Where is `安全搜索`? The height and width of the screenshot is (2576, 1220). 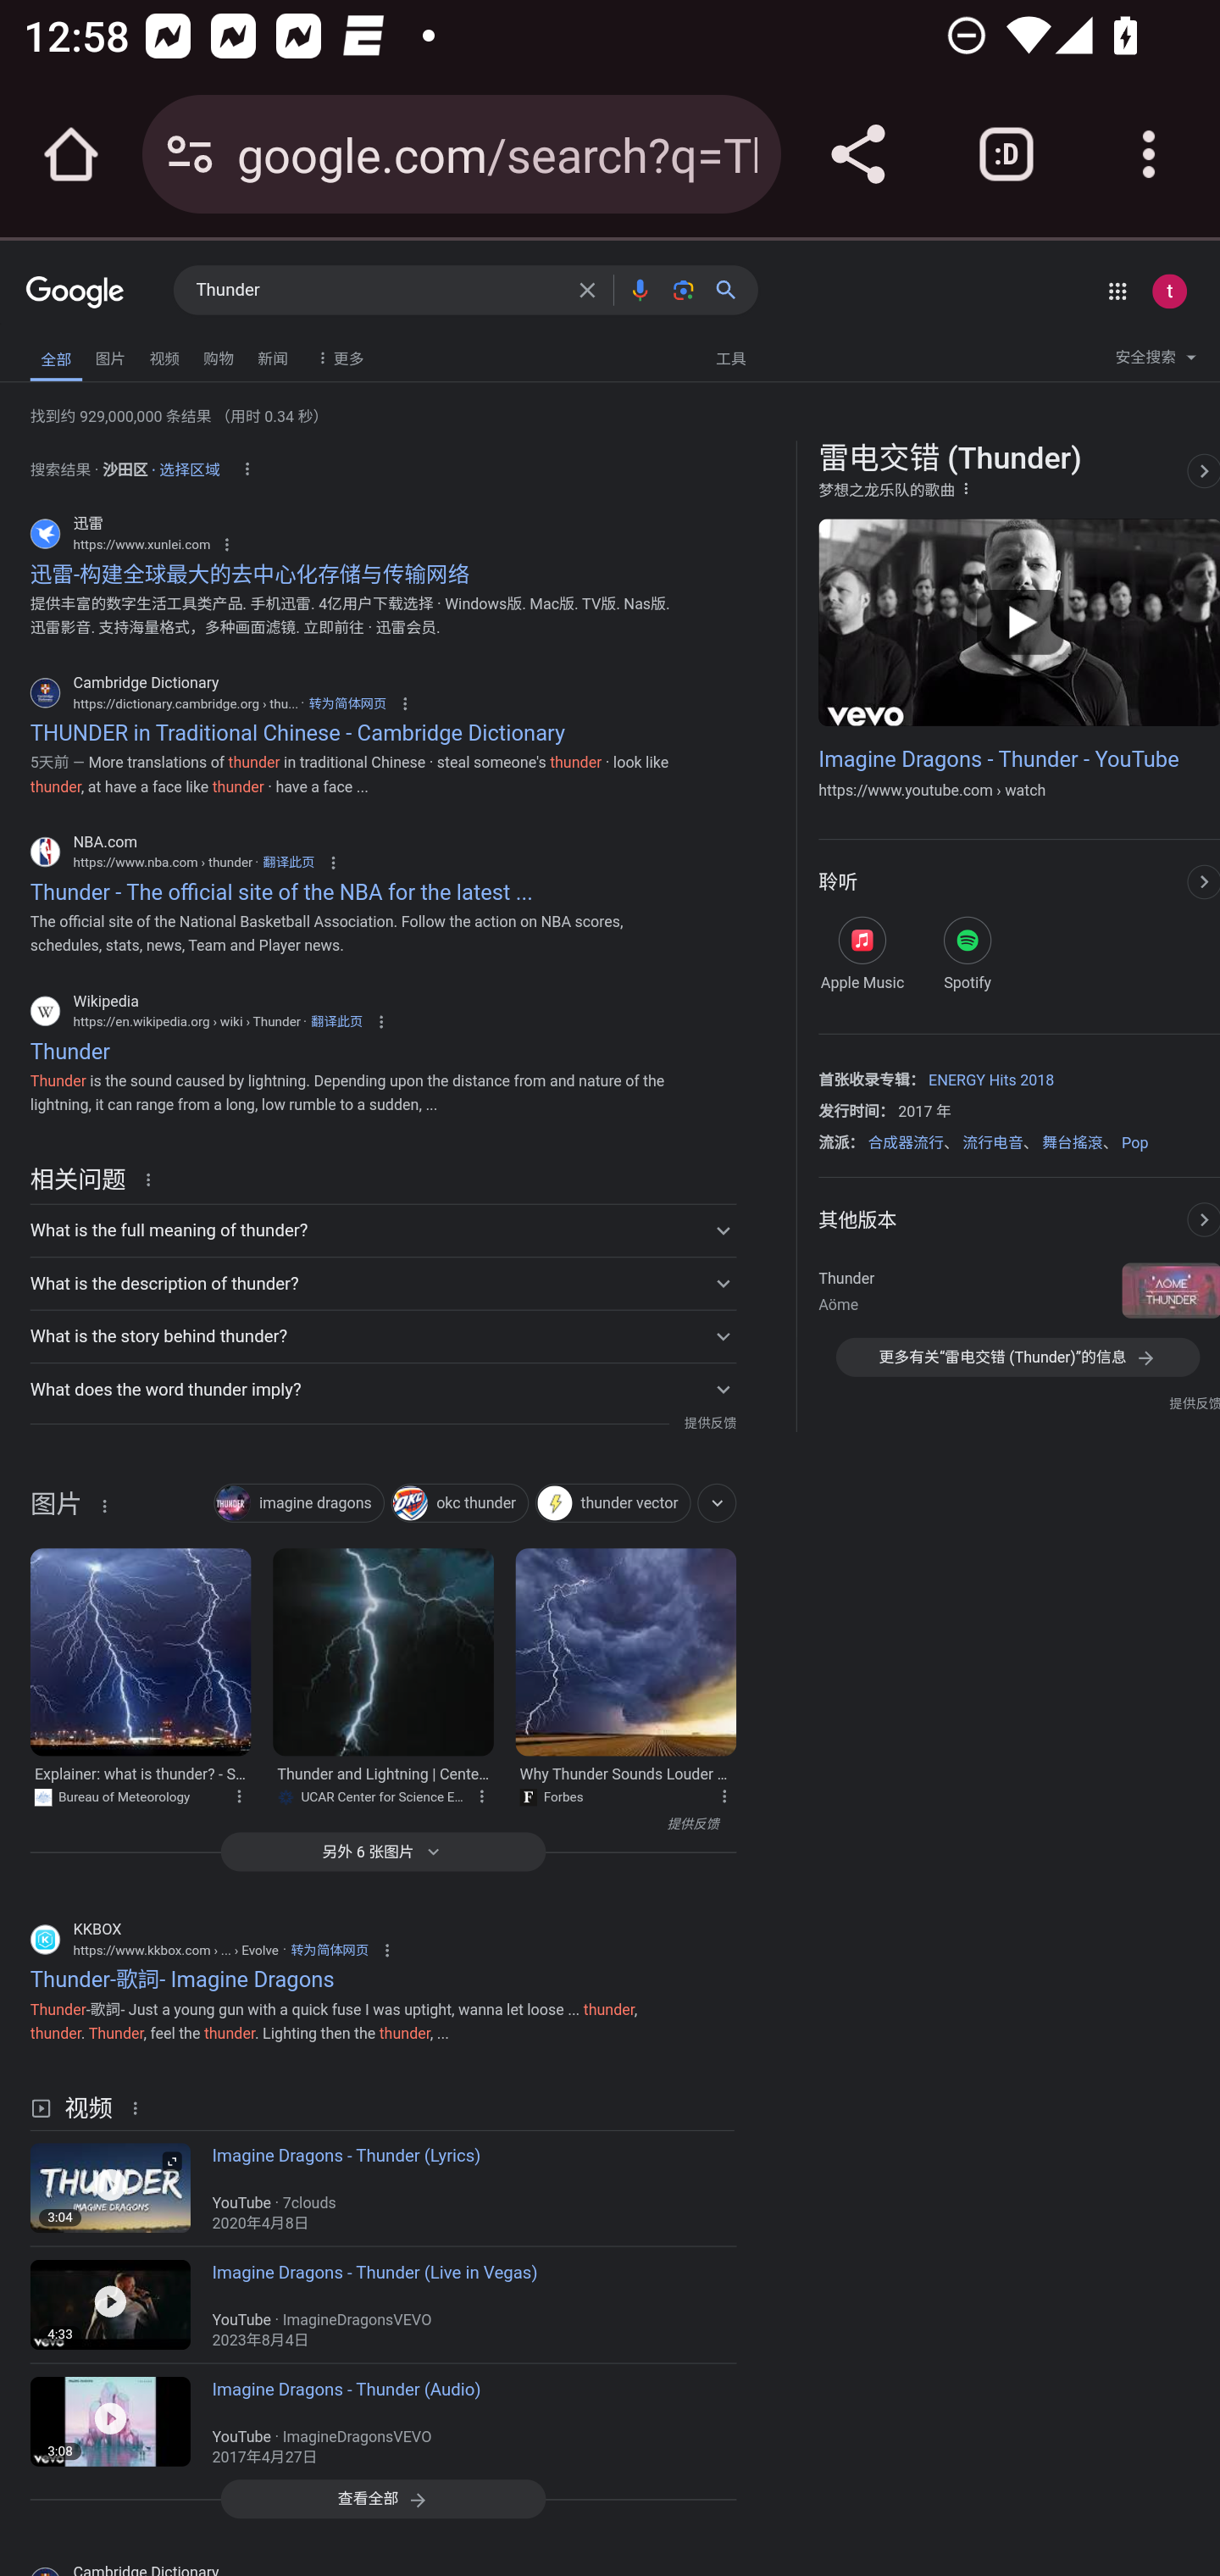 安全搜索 is located at coordinates (1156, 361).